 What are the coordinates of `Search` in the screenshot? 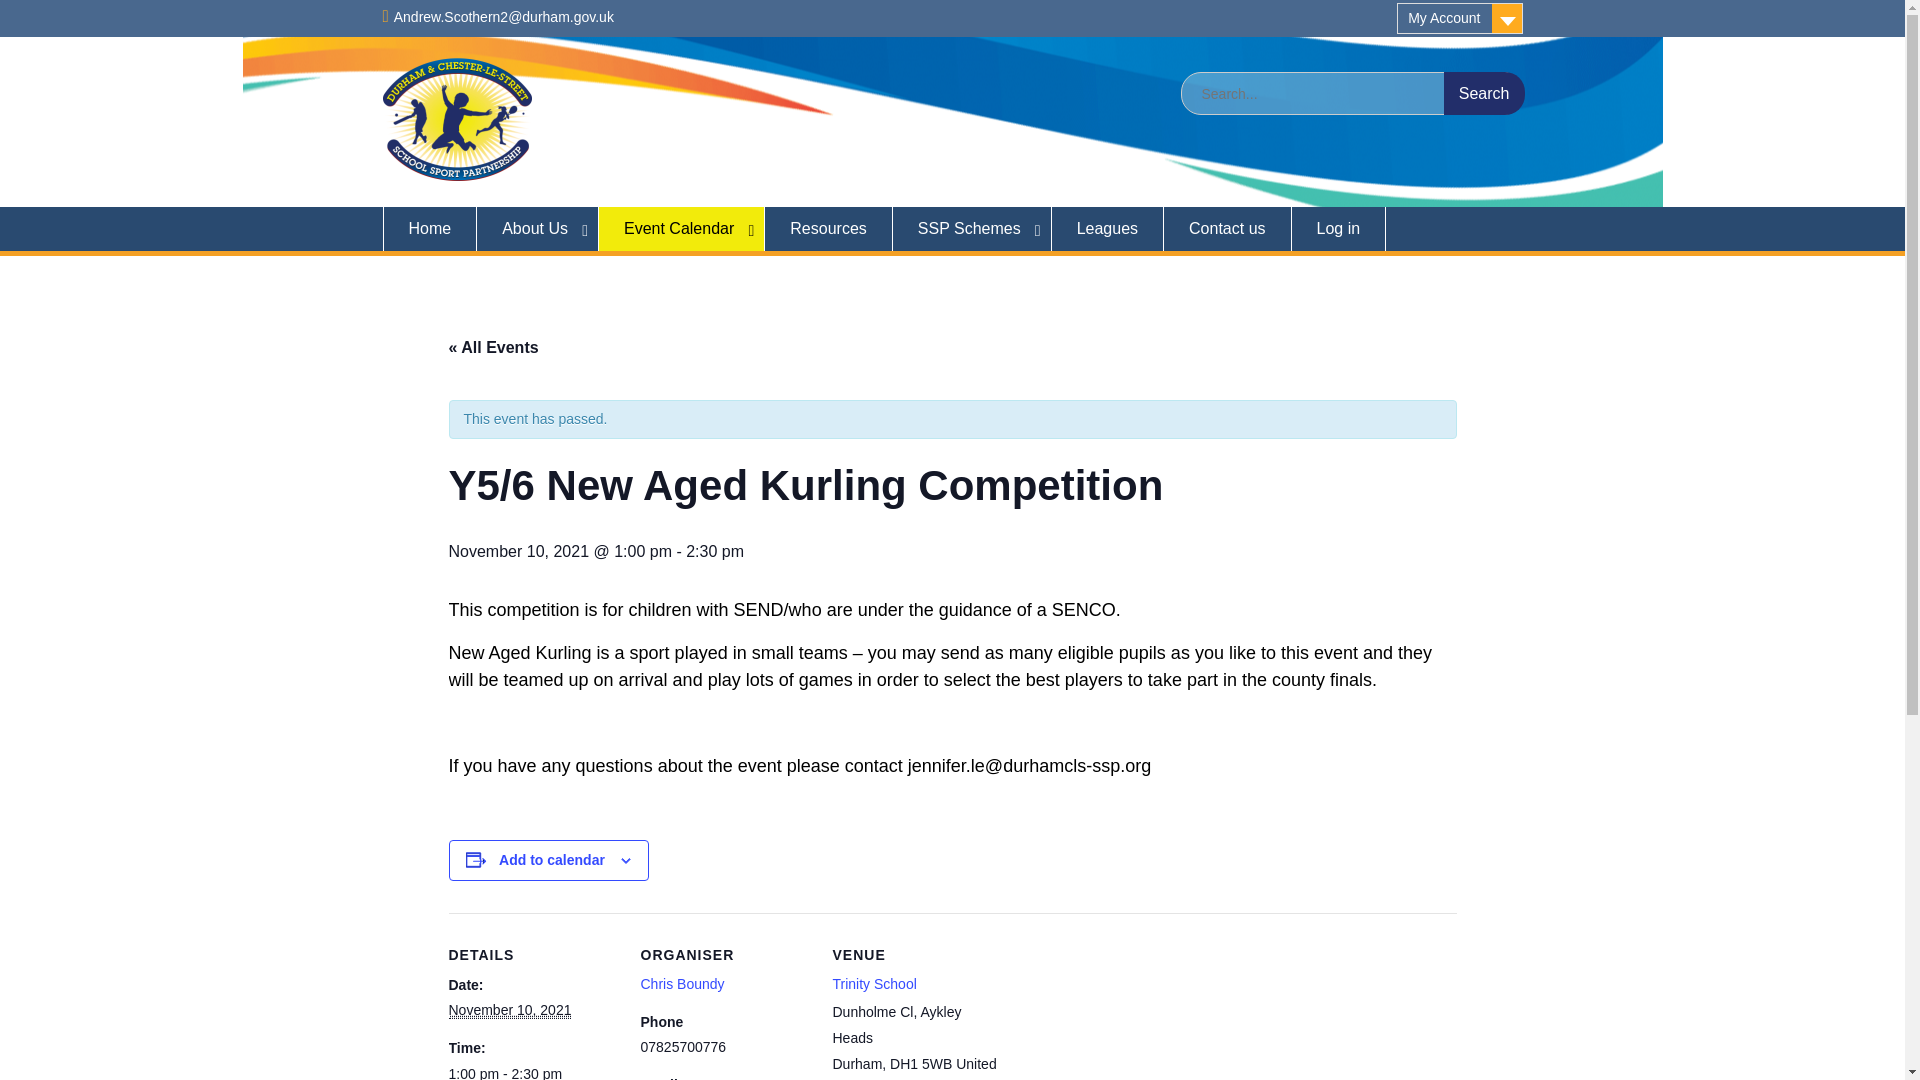 It's located at (1484, 93).